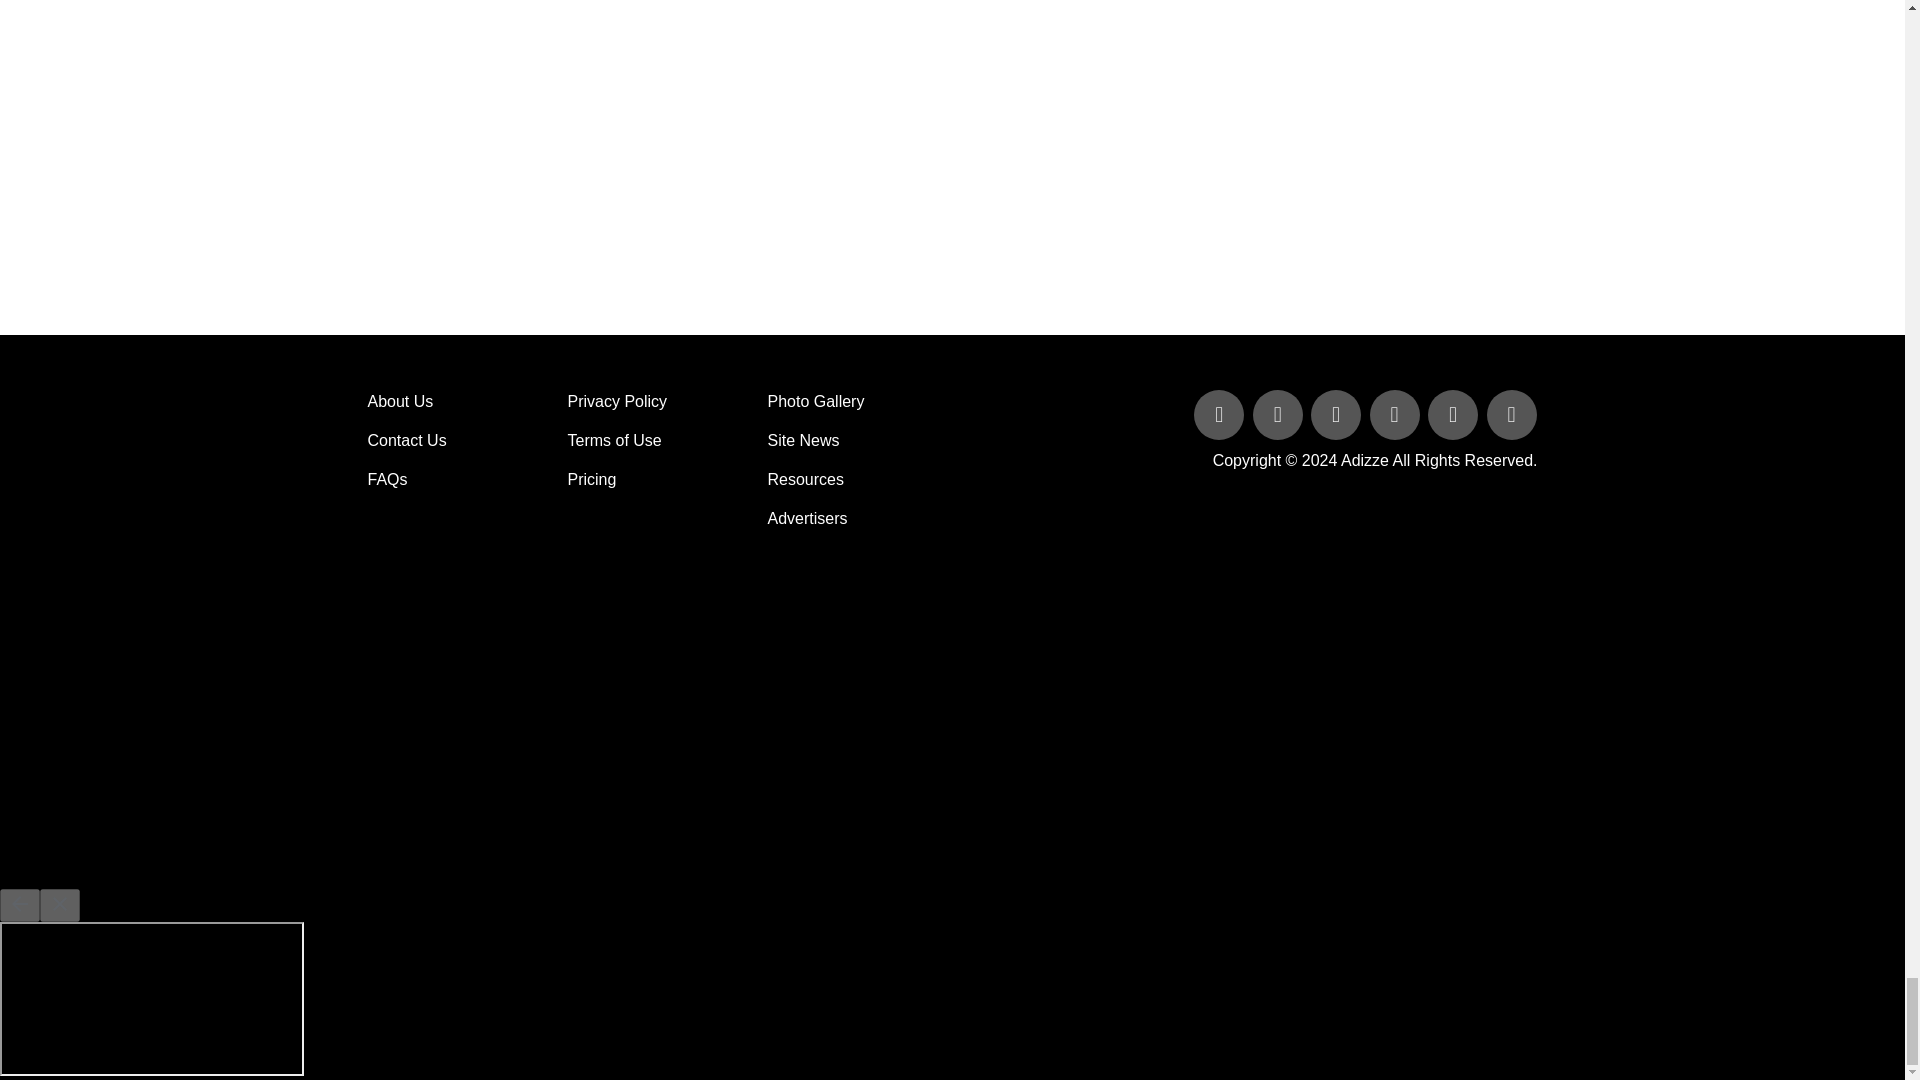 Image resolution: width=1920 pixels, height=1080 pixels. I want to click on Follow Us on Instagram, so click(1510, 416).